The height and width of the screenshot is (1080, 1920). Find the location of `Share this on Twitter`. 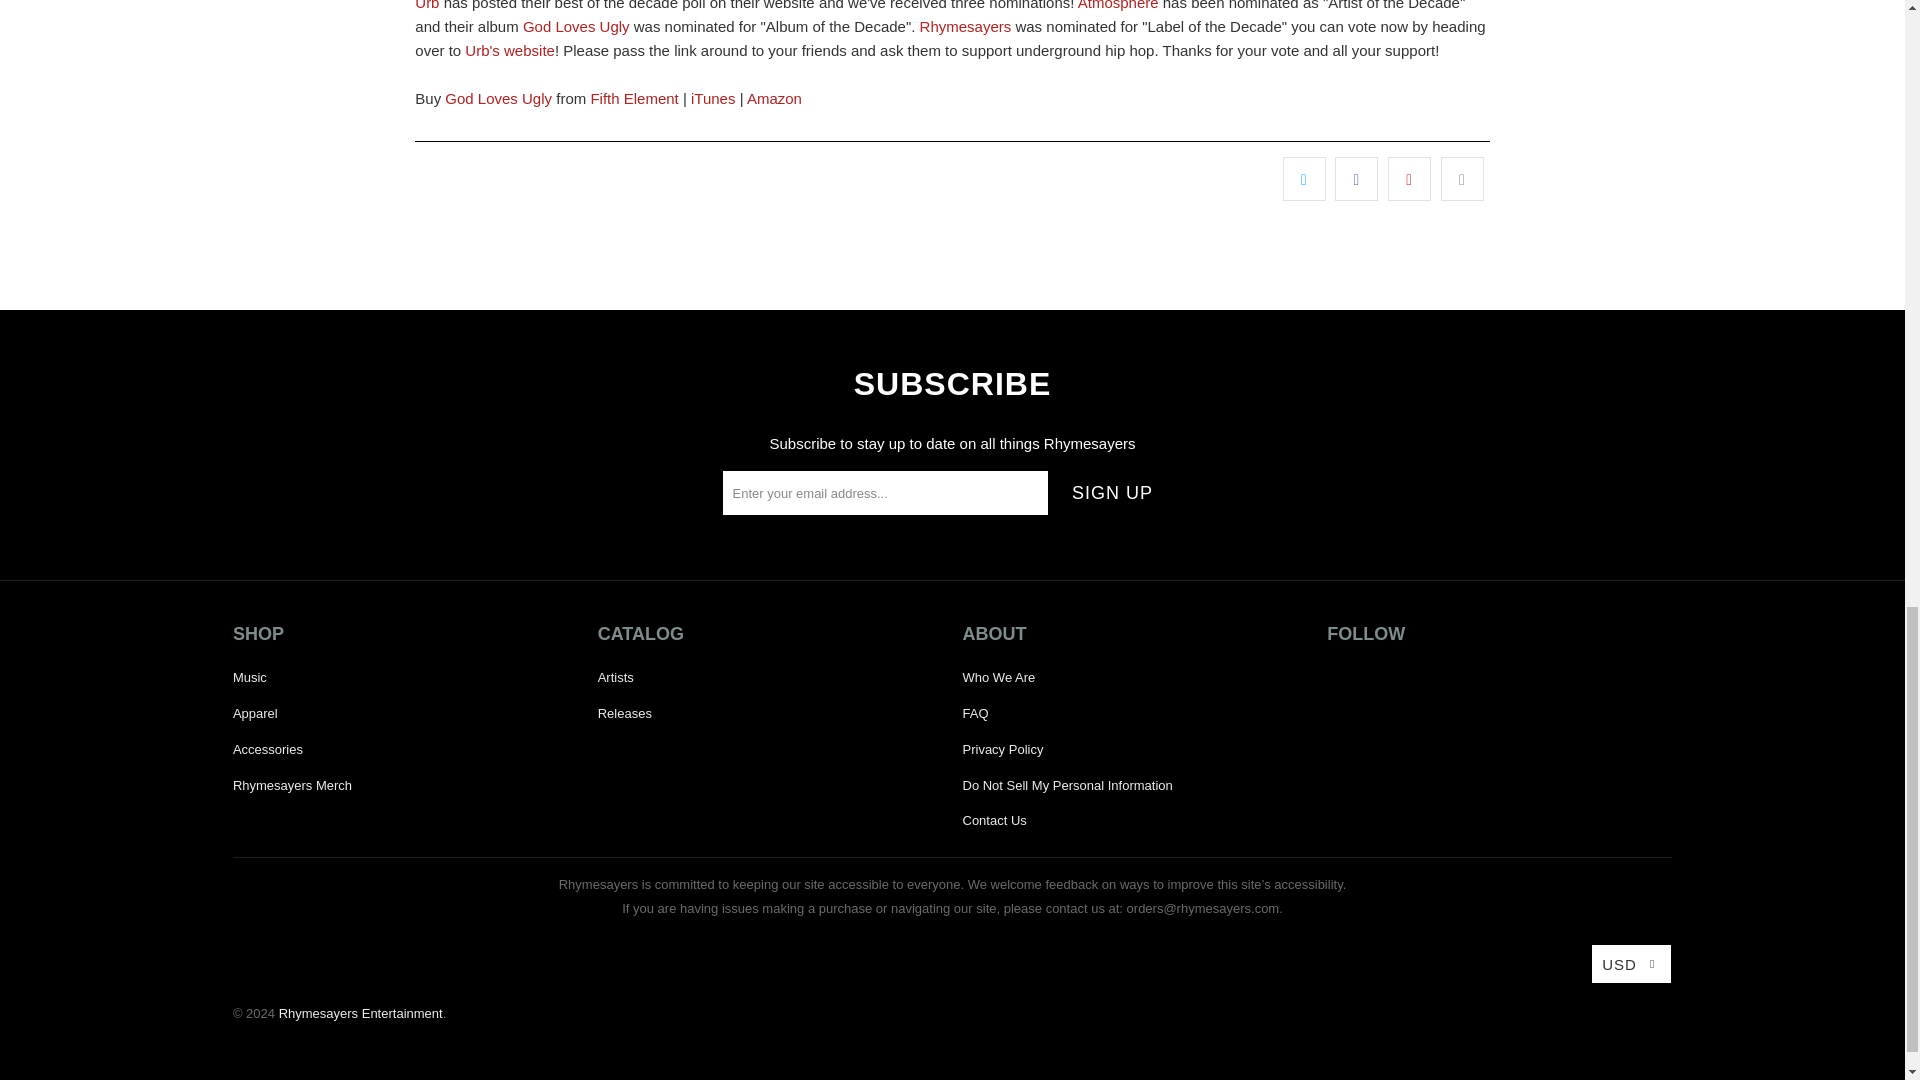

Share this on Twitter is located at coordinates (1304, 178).